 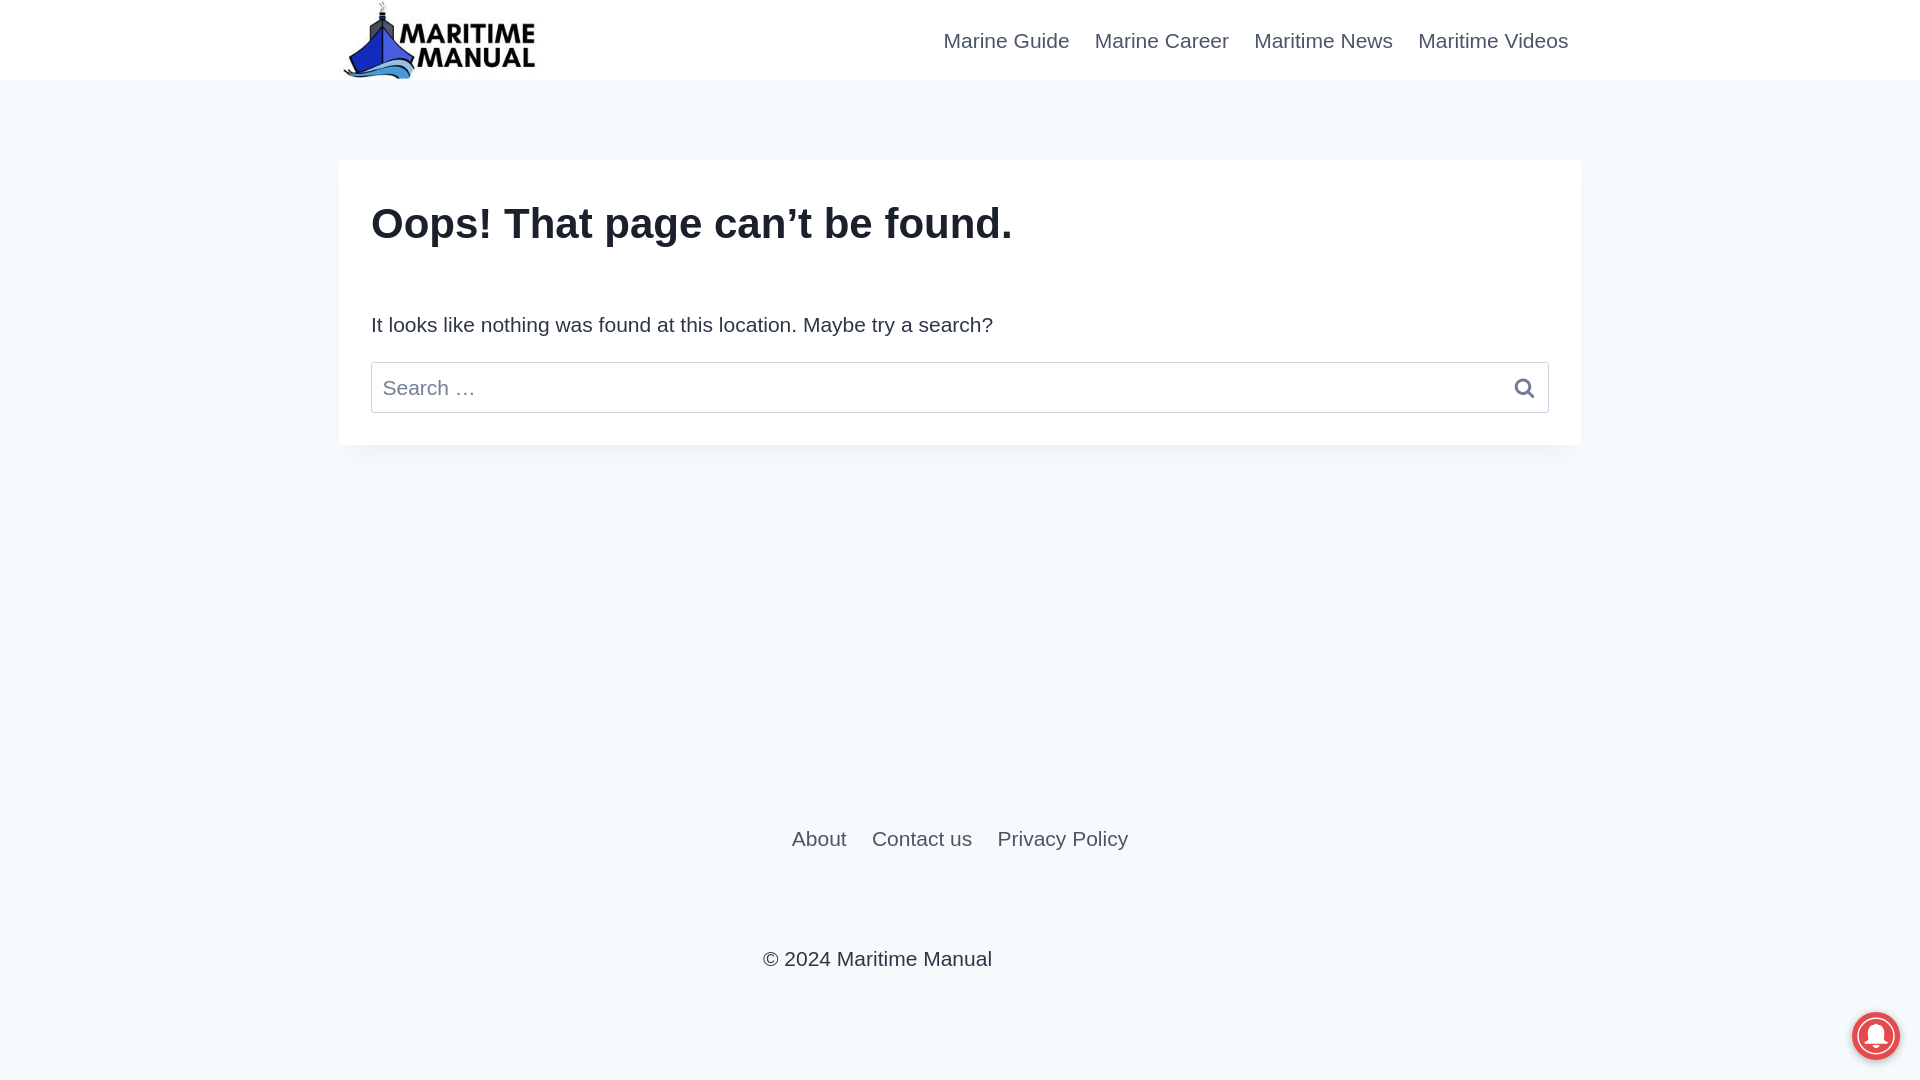 I want to click on Maritime News, so click(x=1324, y=40).